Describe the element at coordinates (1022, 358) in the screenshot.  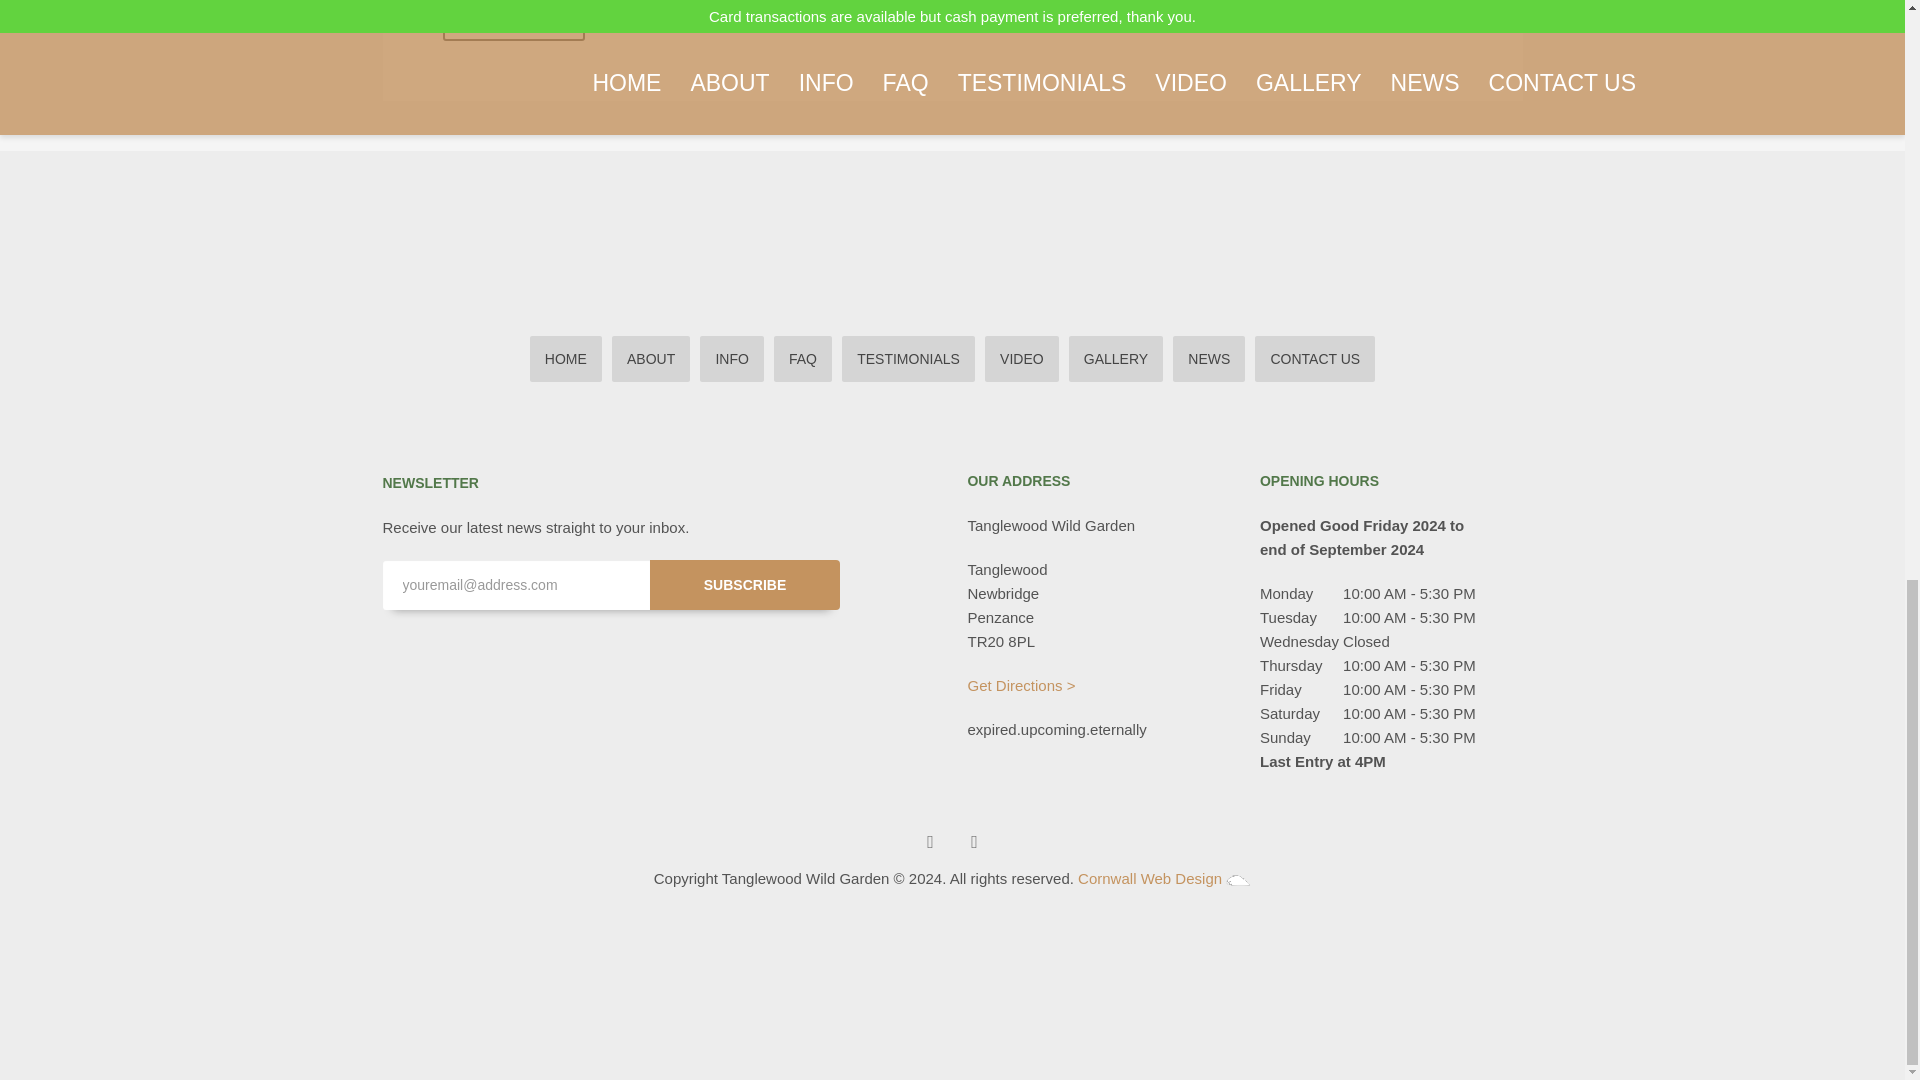
I see `VIDEO` at that location.